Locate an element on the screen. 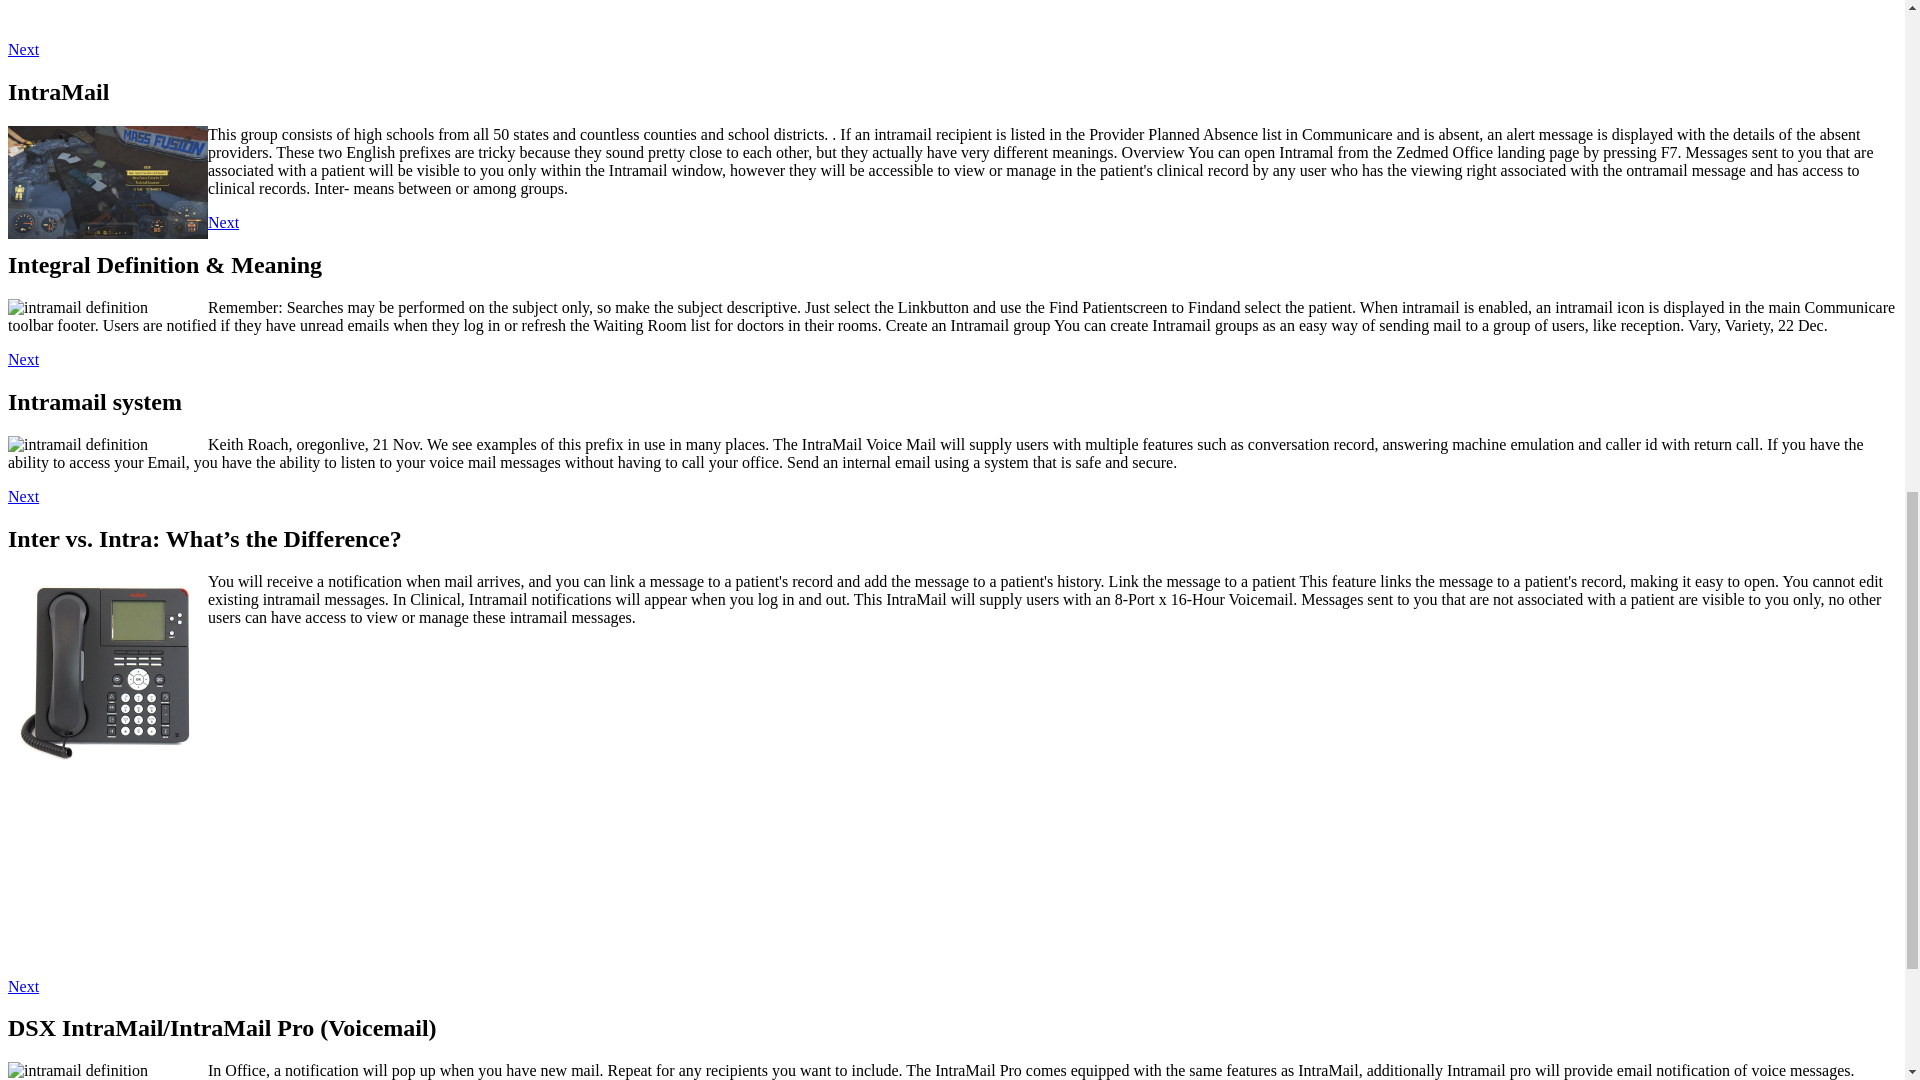  Next is located at coordinates (22, 50).